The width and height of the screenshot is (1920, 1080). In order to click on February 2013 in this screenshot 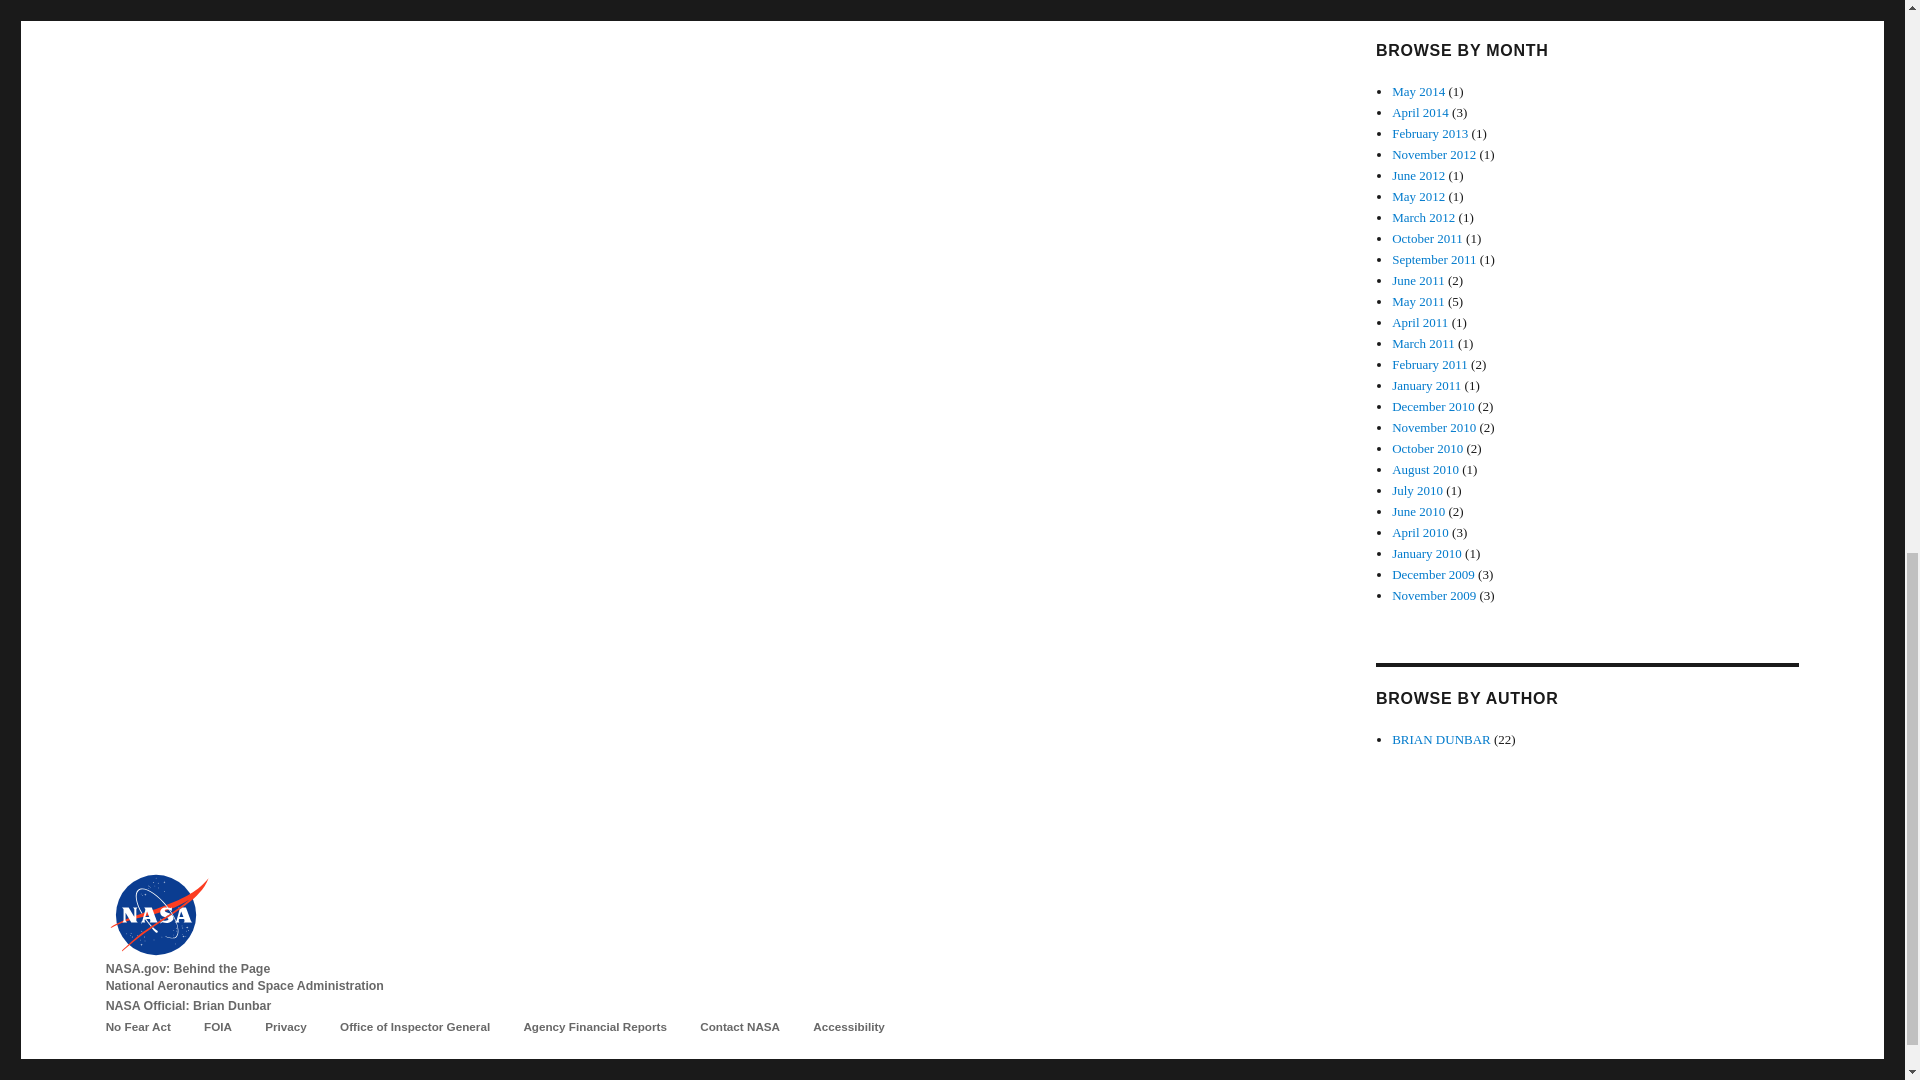, I will do `click(1430, 134)`.